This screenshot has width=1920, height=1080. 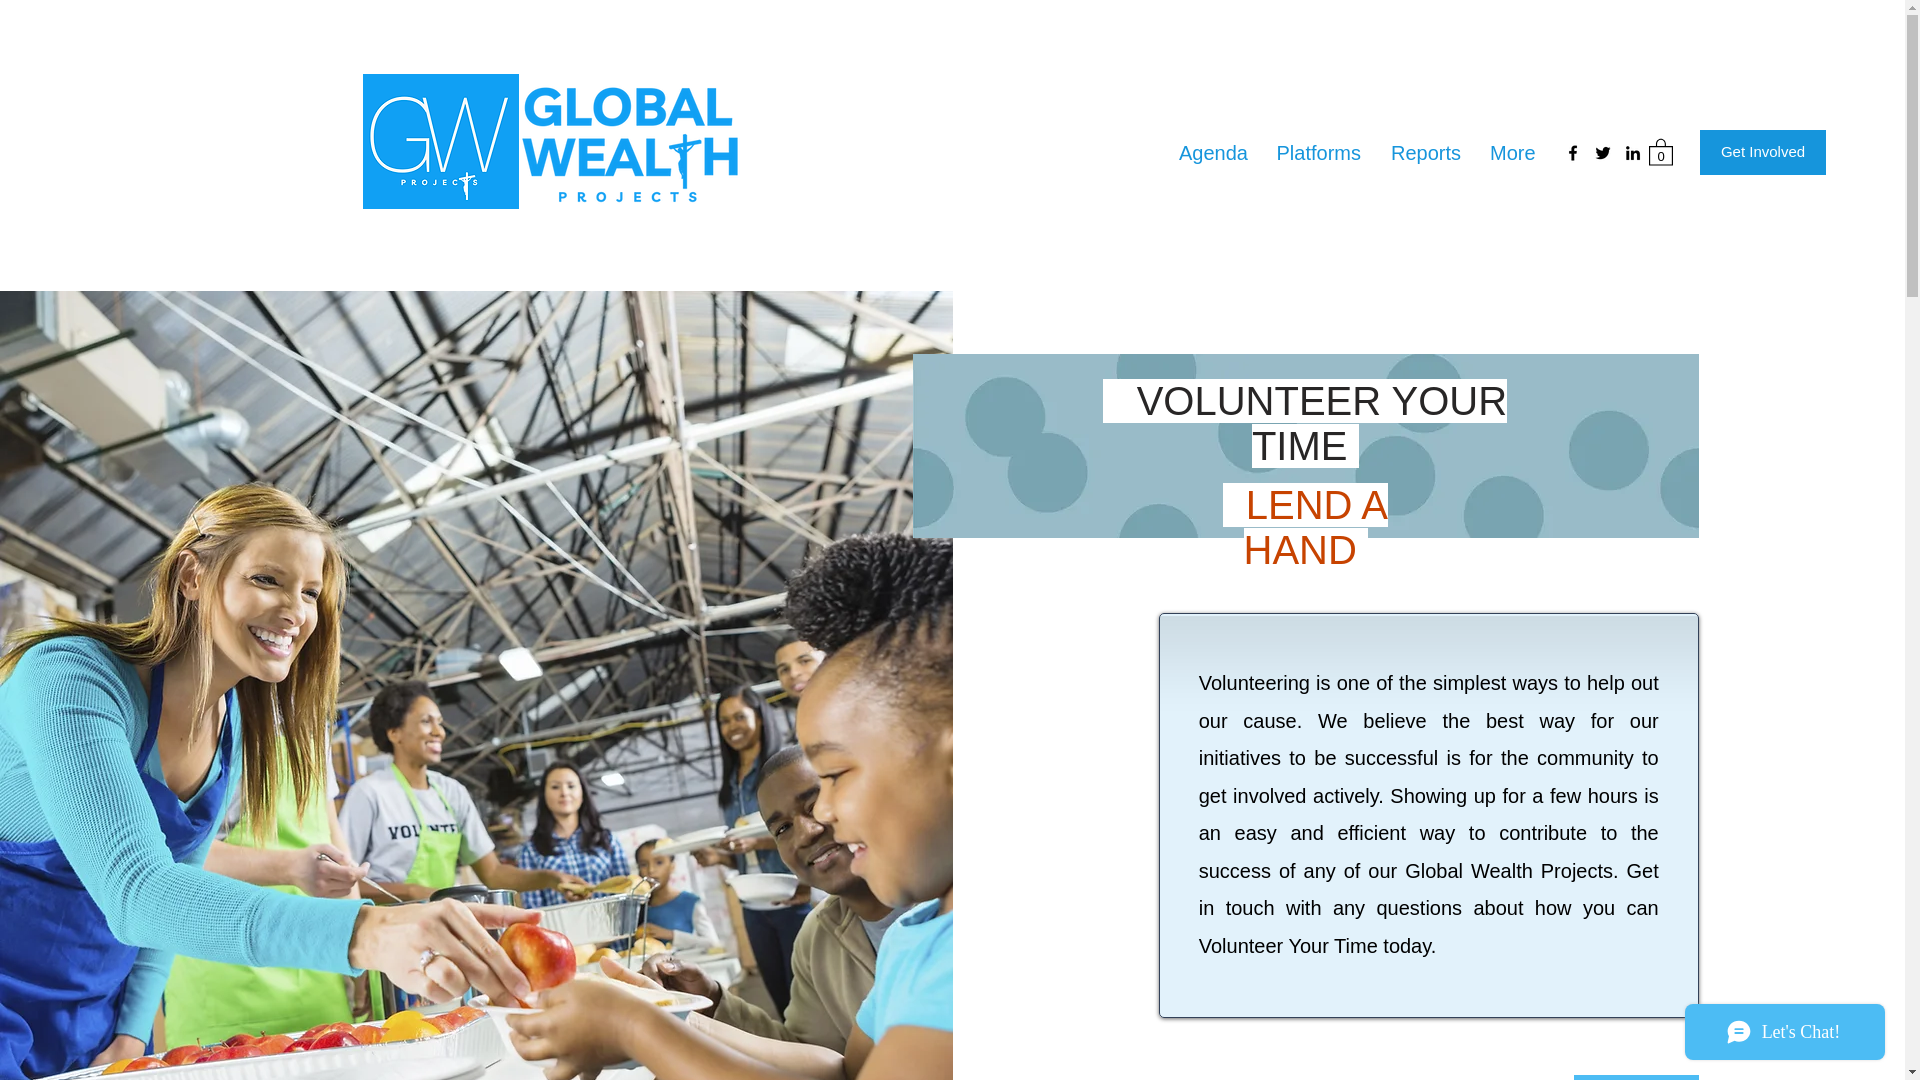 I want to click on Agenda, so click(x=1212, y=153).